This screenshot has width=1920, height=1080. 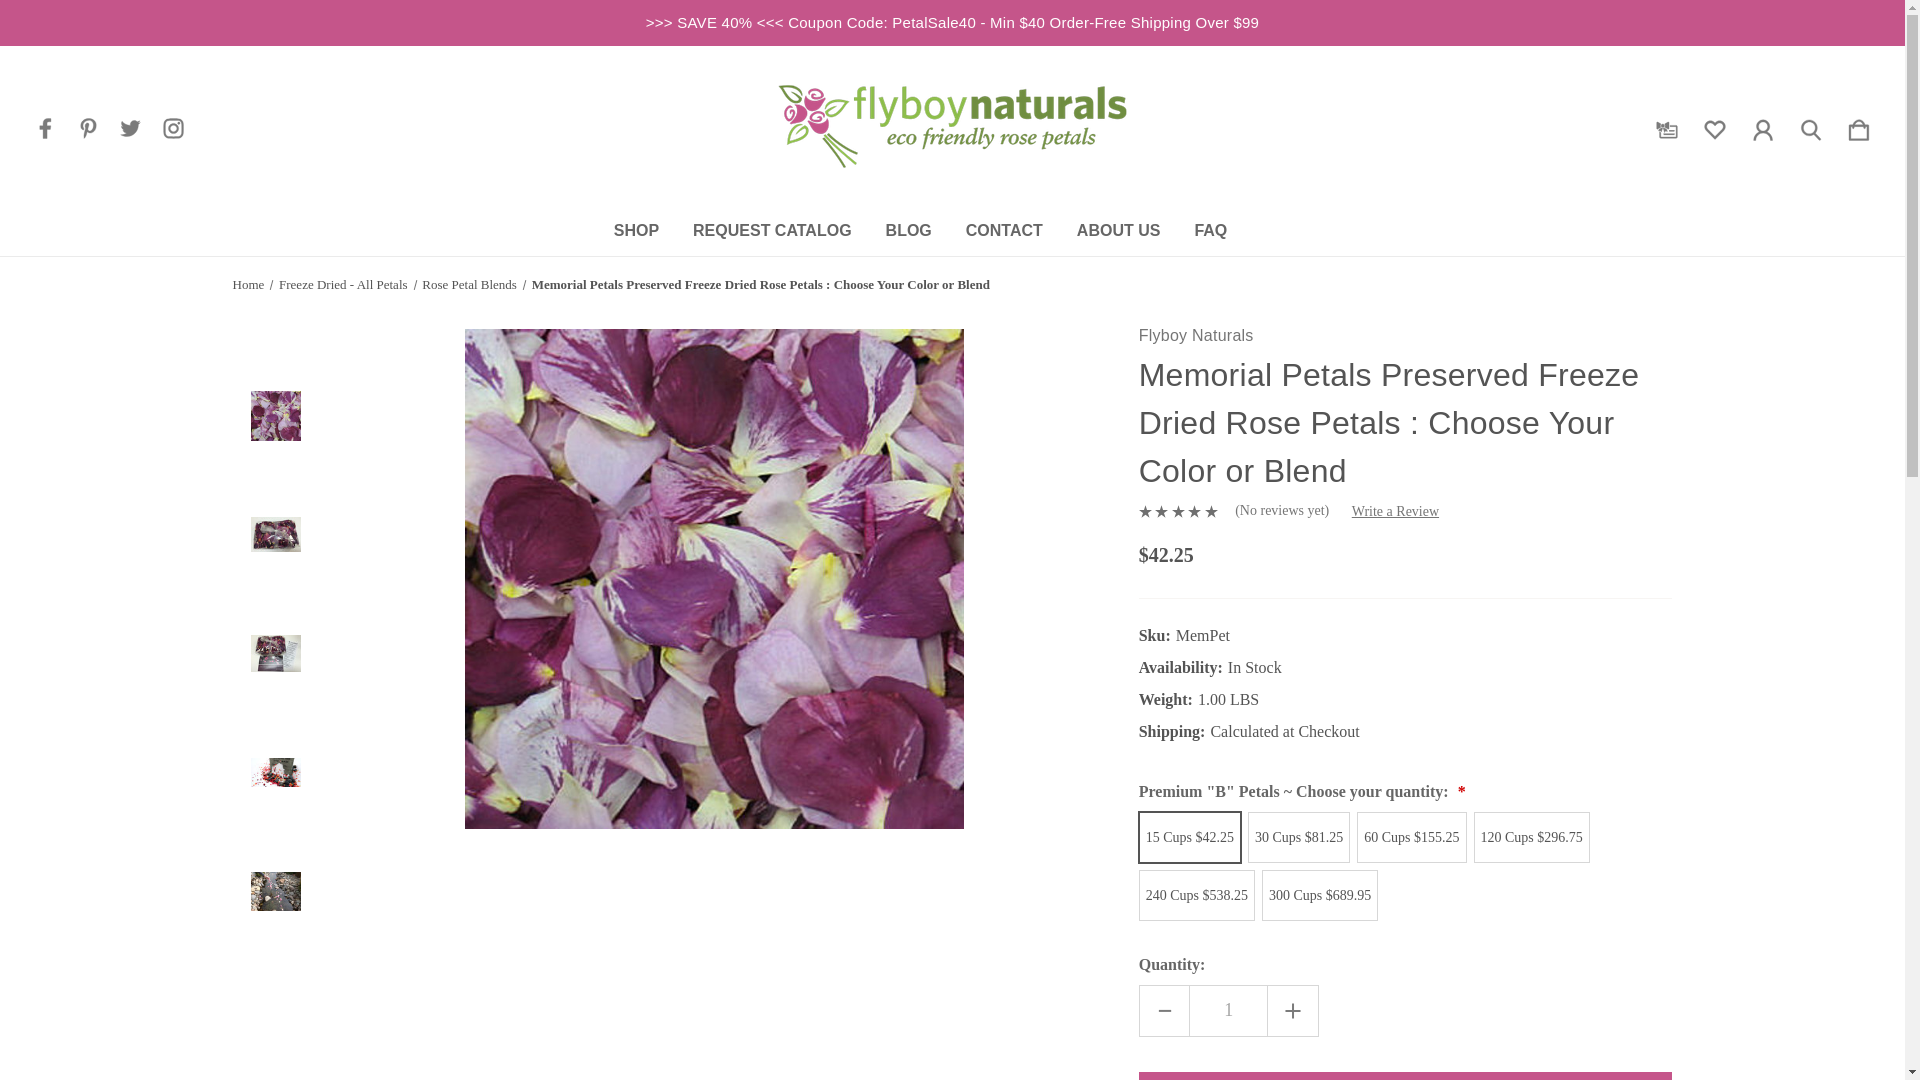 What do you see at coordinates (1405, 1076) in the screenshot?
I see `Add to Cart` at bounding box center [1405, 1076].